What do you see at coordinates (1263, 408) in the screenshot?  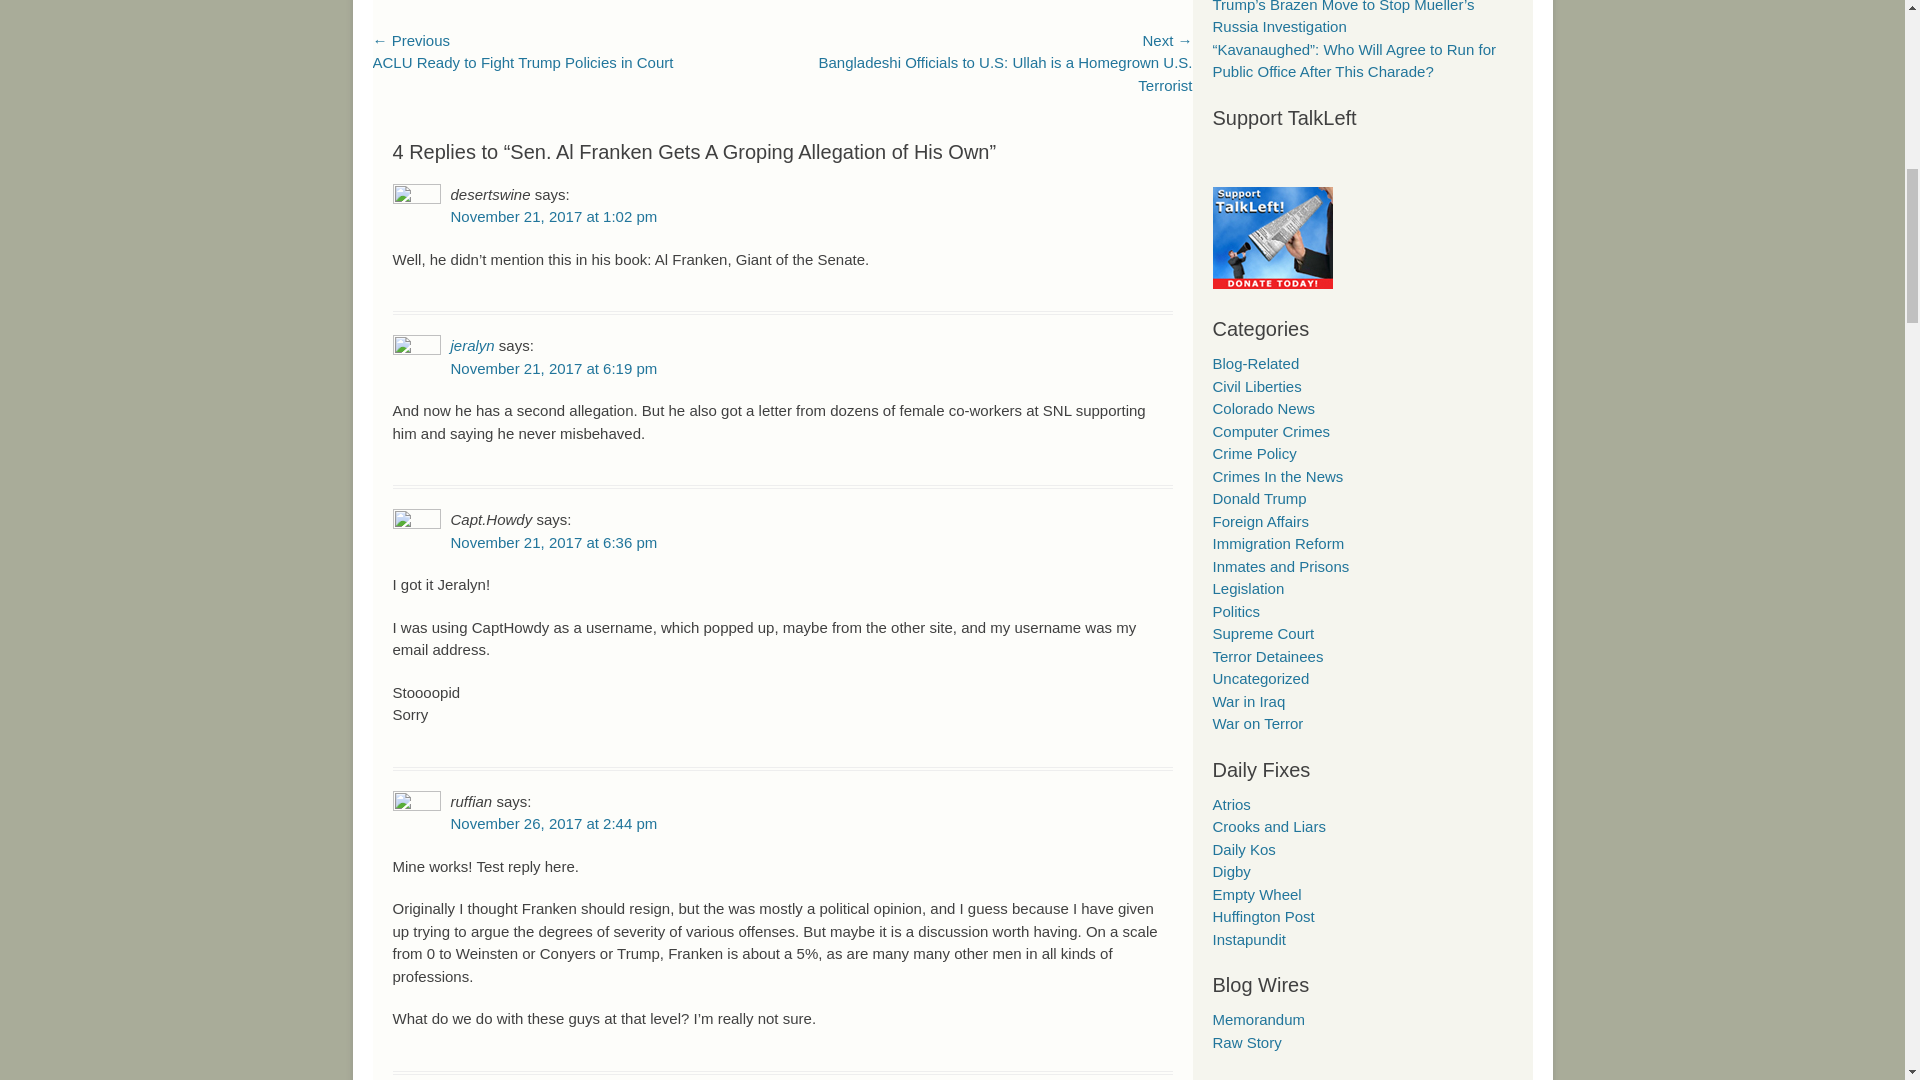 I see `Colorado News` at bounding box center [1263, 408].